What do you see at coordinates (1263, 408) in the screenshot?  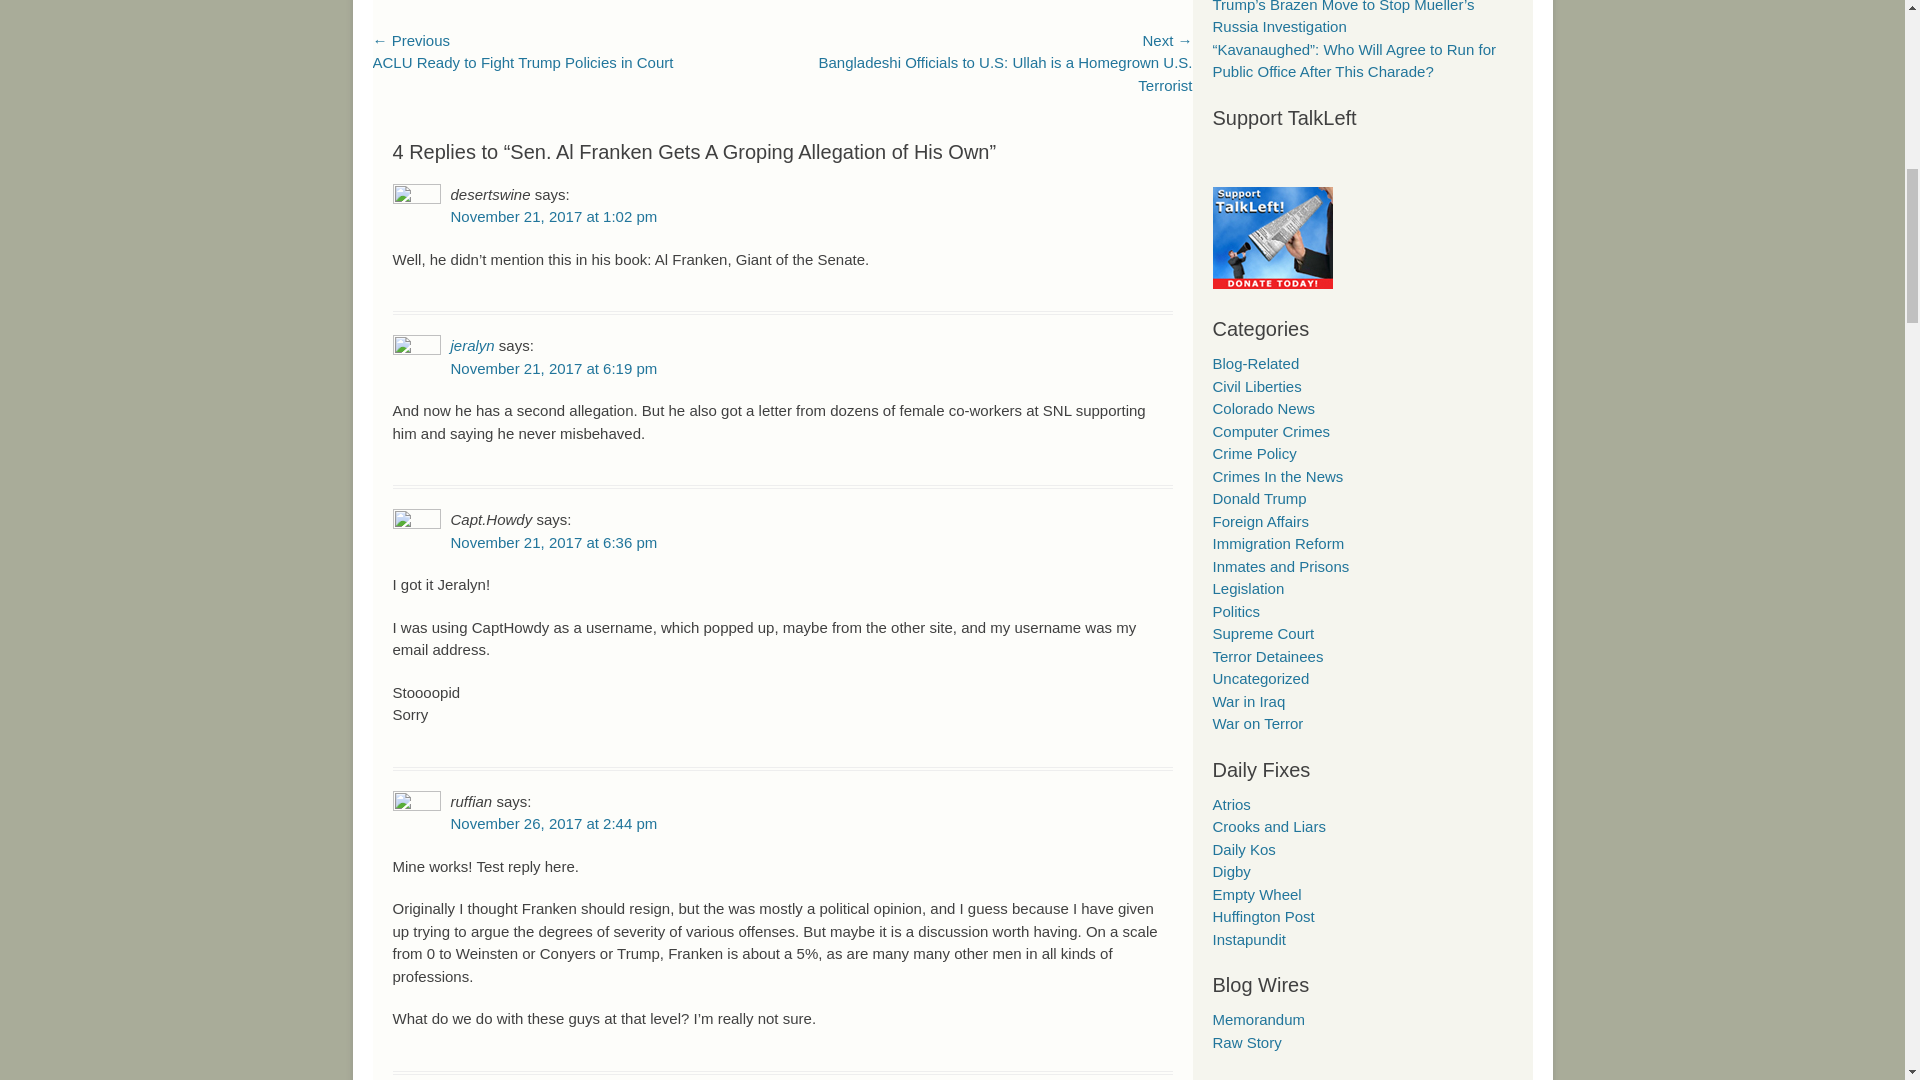 I see `Colorado News` at bounding box center [1263, 408].